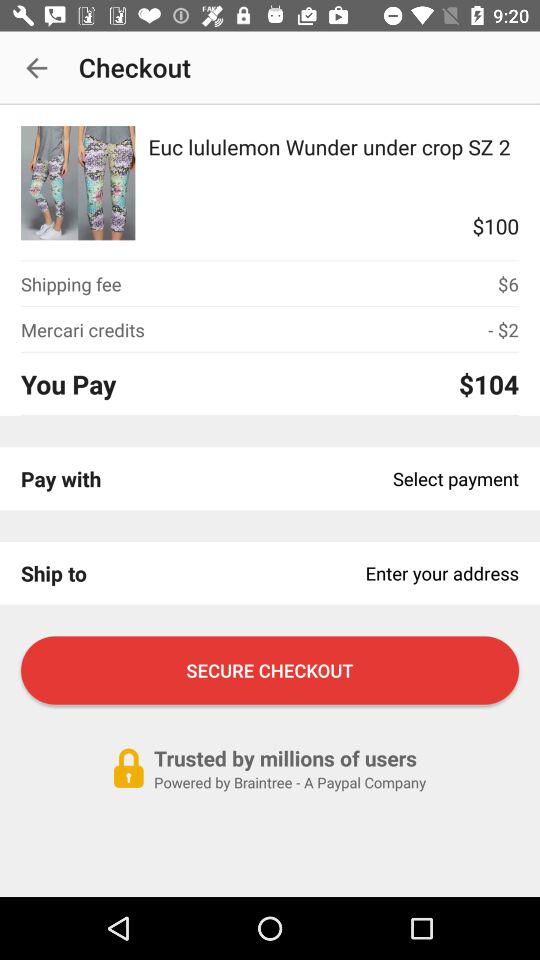 The width and height of the screenshot is (540, 960). What do you see at coordinates (270, 670) in the screenshot?
I see `choose the icon above trusted by millions item` at bounding box center [270, 670].